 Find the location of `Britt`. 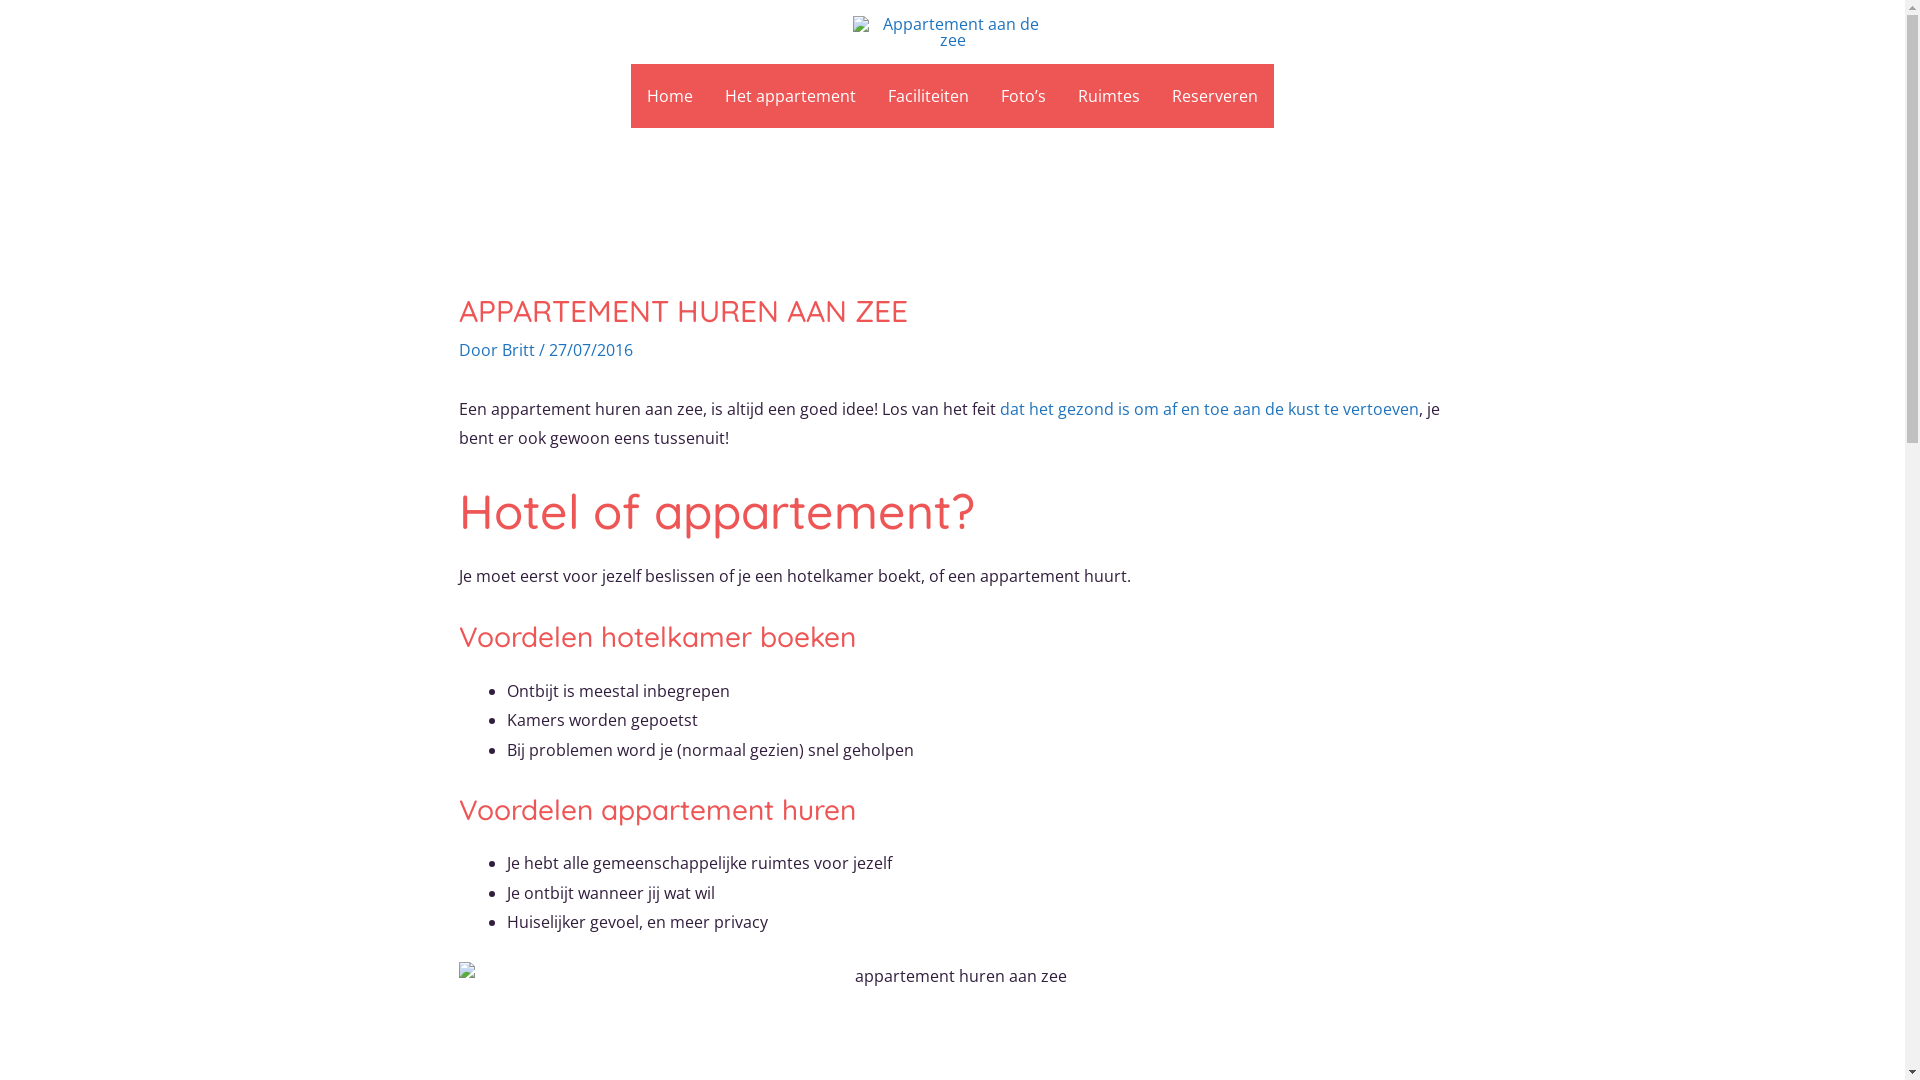

Britt is located at coordinates (520, 350).